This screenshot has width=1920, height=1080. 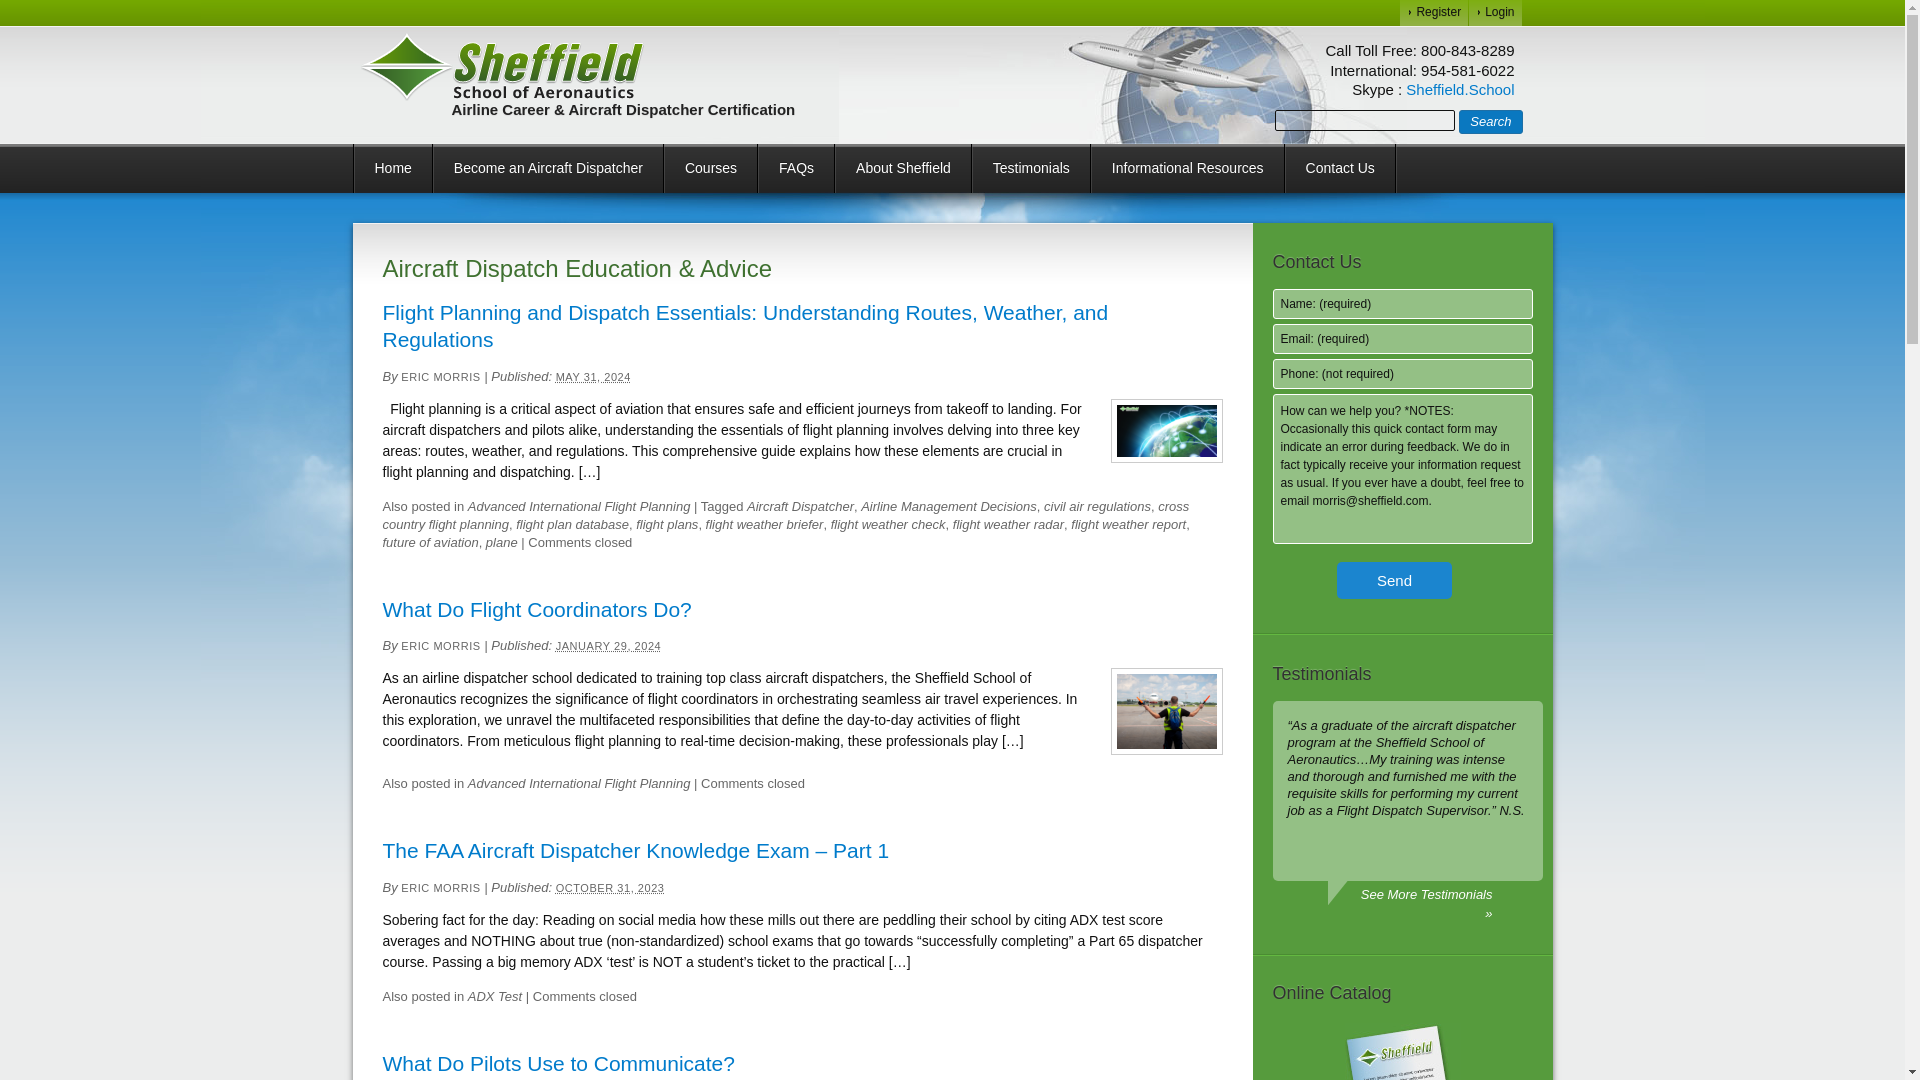 What do you see at coordinates (594, 377) in the screenshot?
I see `2024-05-31T12:54:31-0400` at bounding box center [594, 377].